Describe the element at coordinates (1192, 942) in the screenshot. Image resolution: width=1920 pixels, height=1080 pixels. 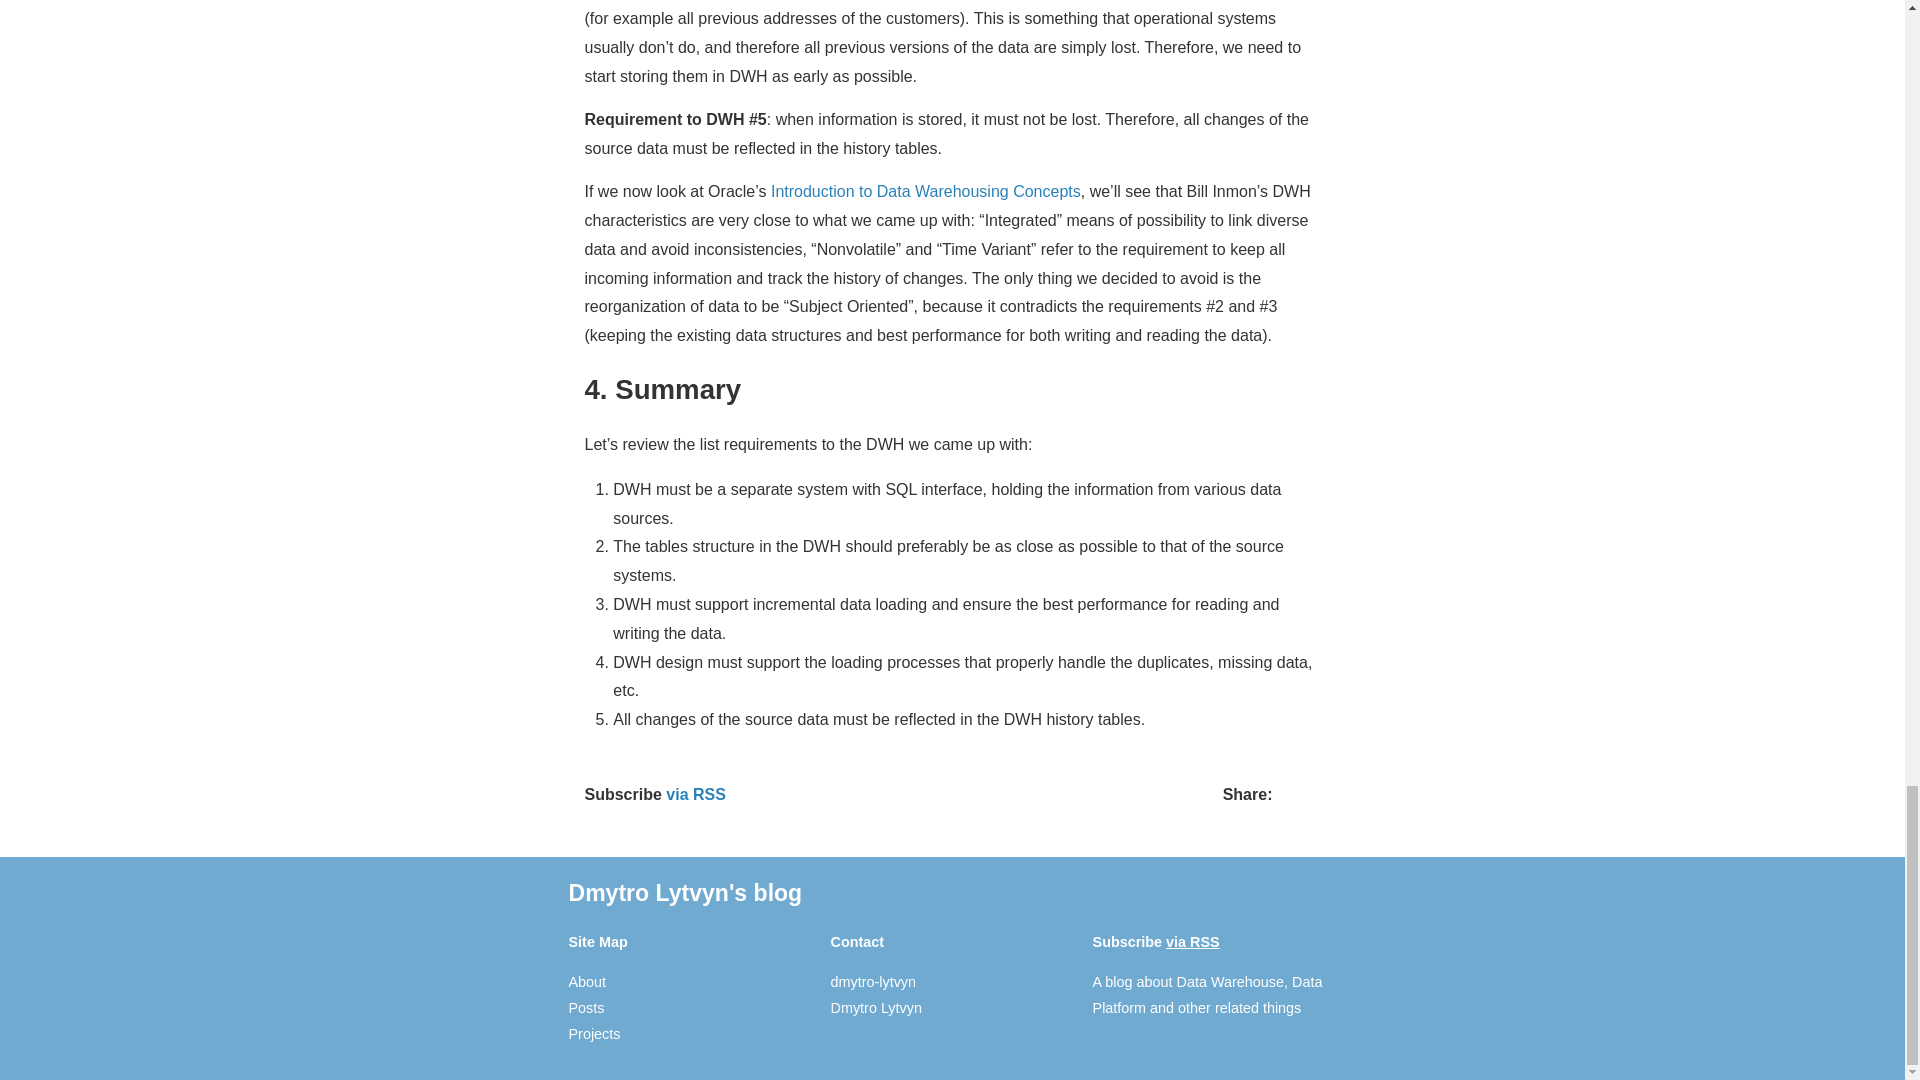
I see `via RSS` at that location.